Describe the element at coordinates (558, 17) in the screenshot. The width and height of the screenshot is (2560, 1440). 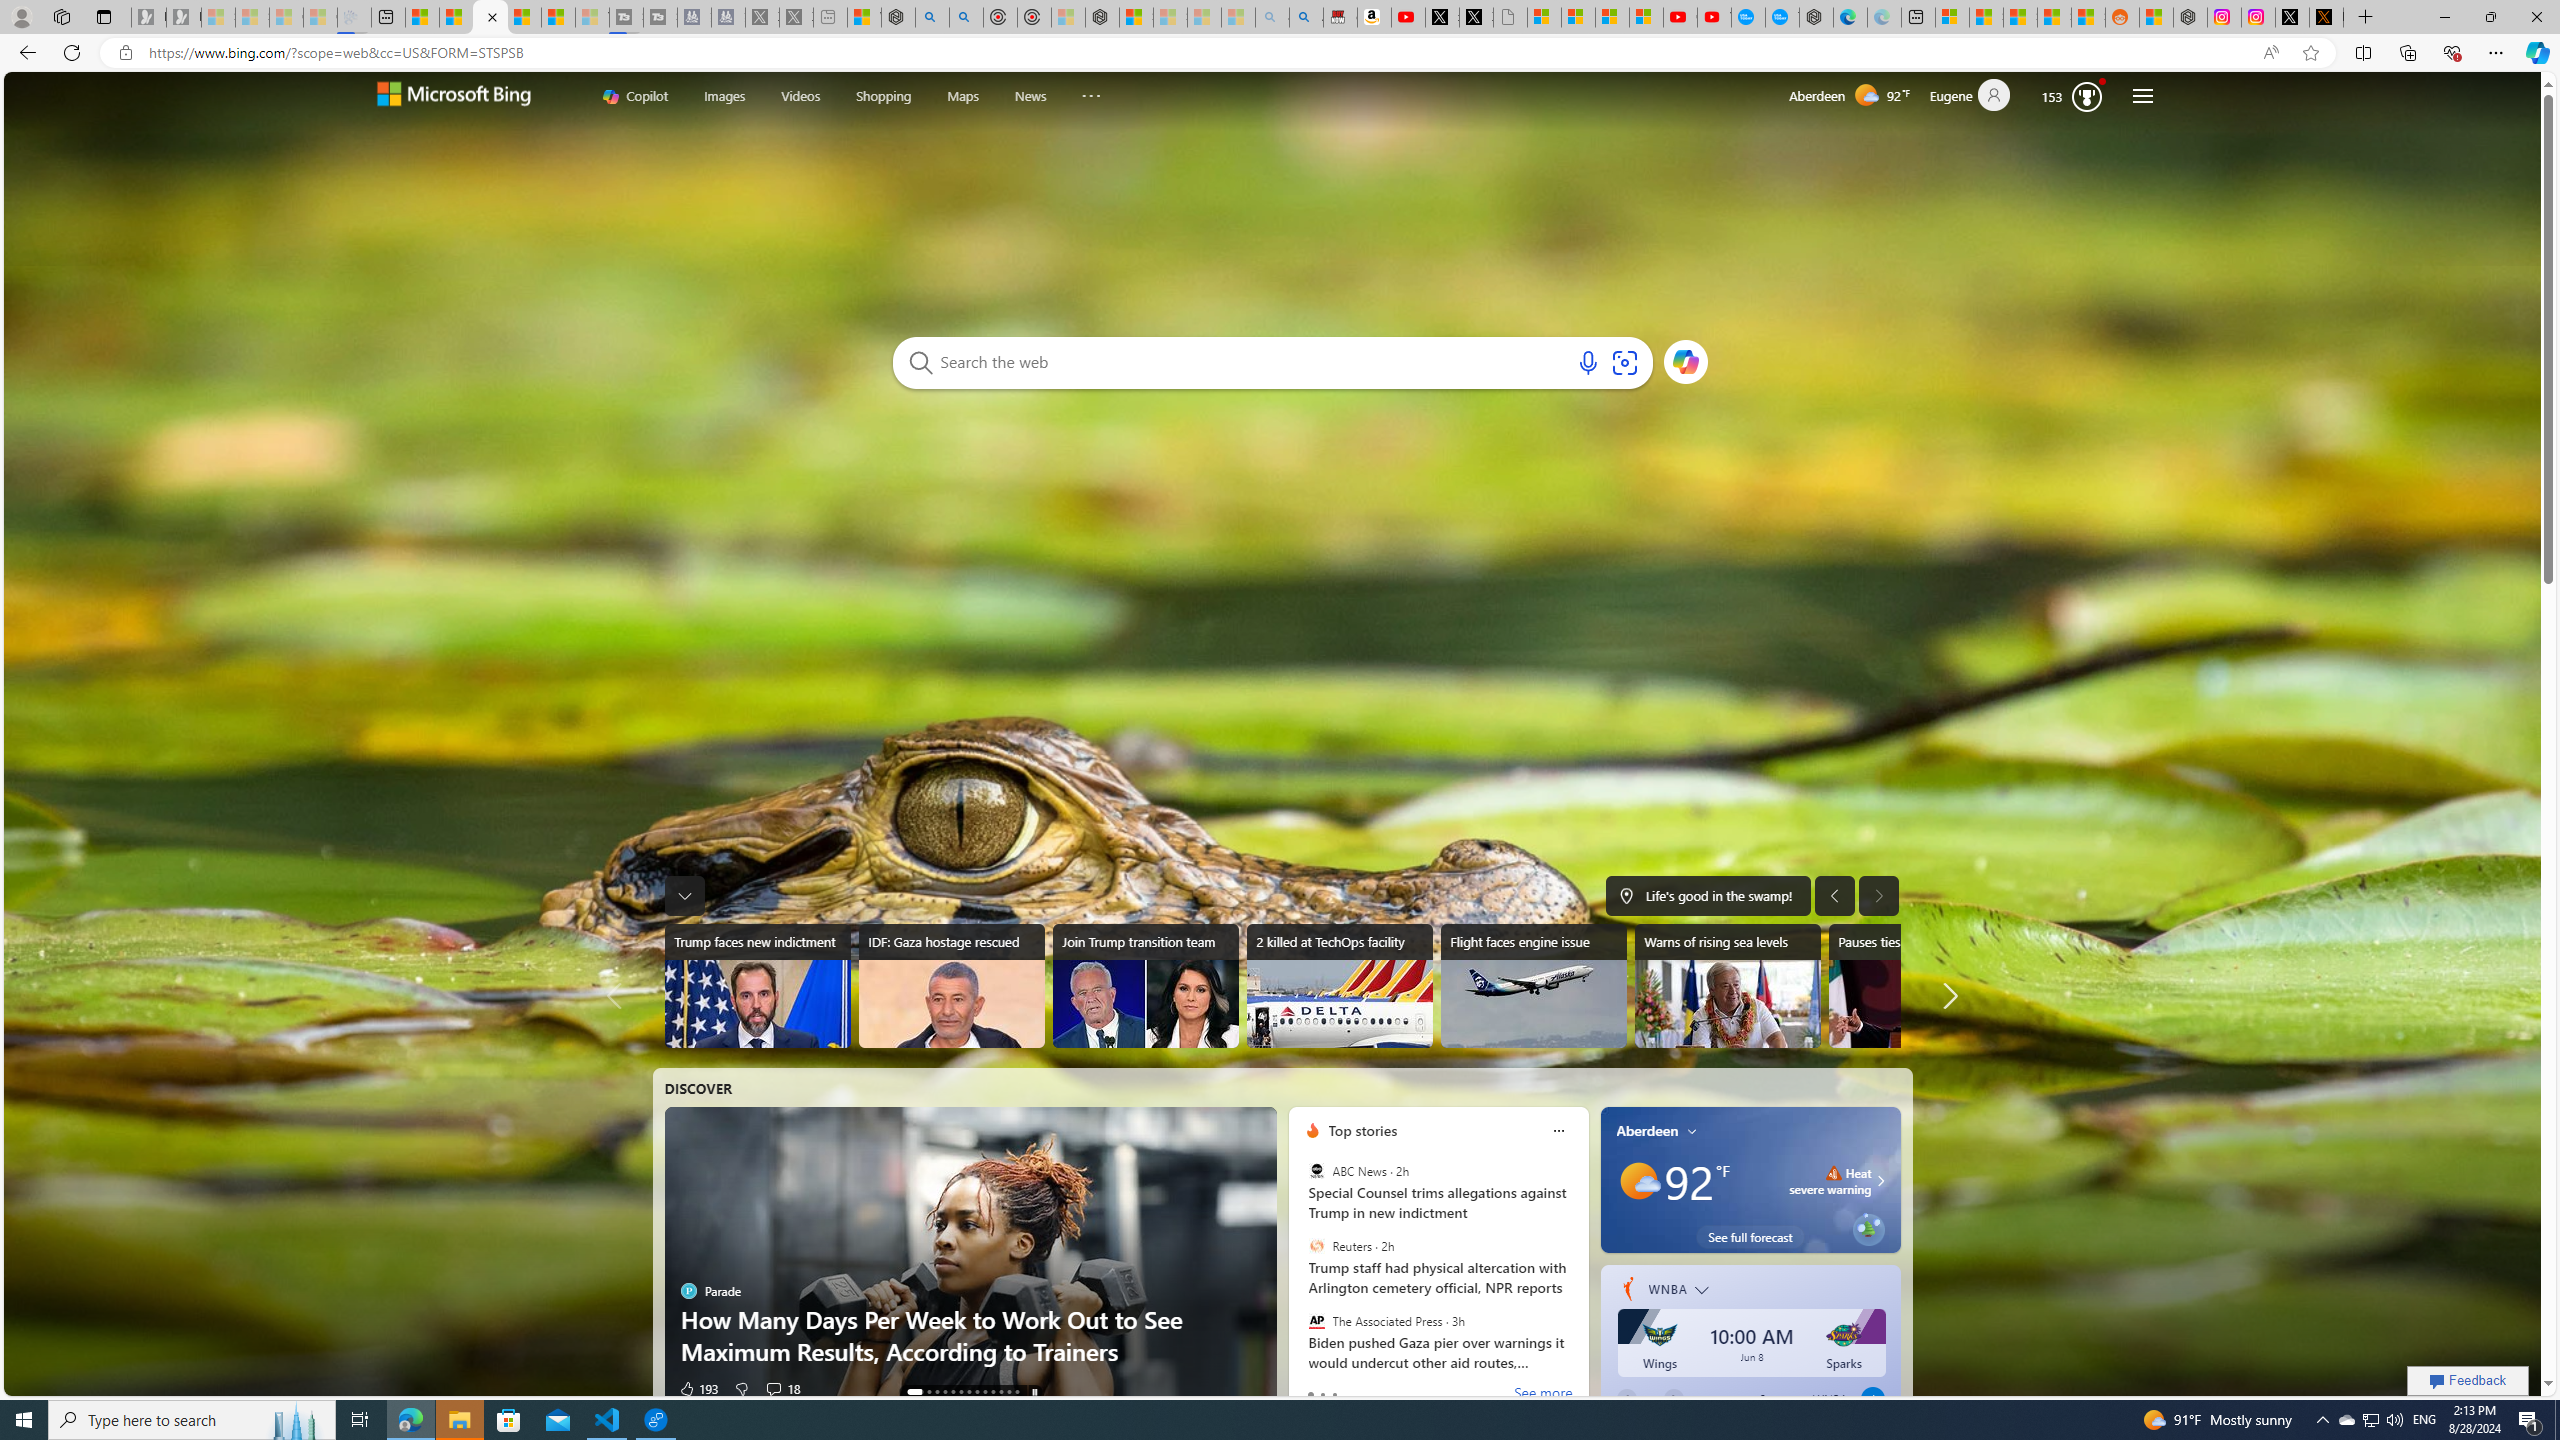
I see `Microsoft Start` at that location.